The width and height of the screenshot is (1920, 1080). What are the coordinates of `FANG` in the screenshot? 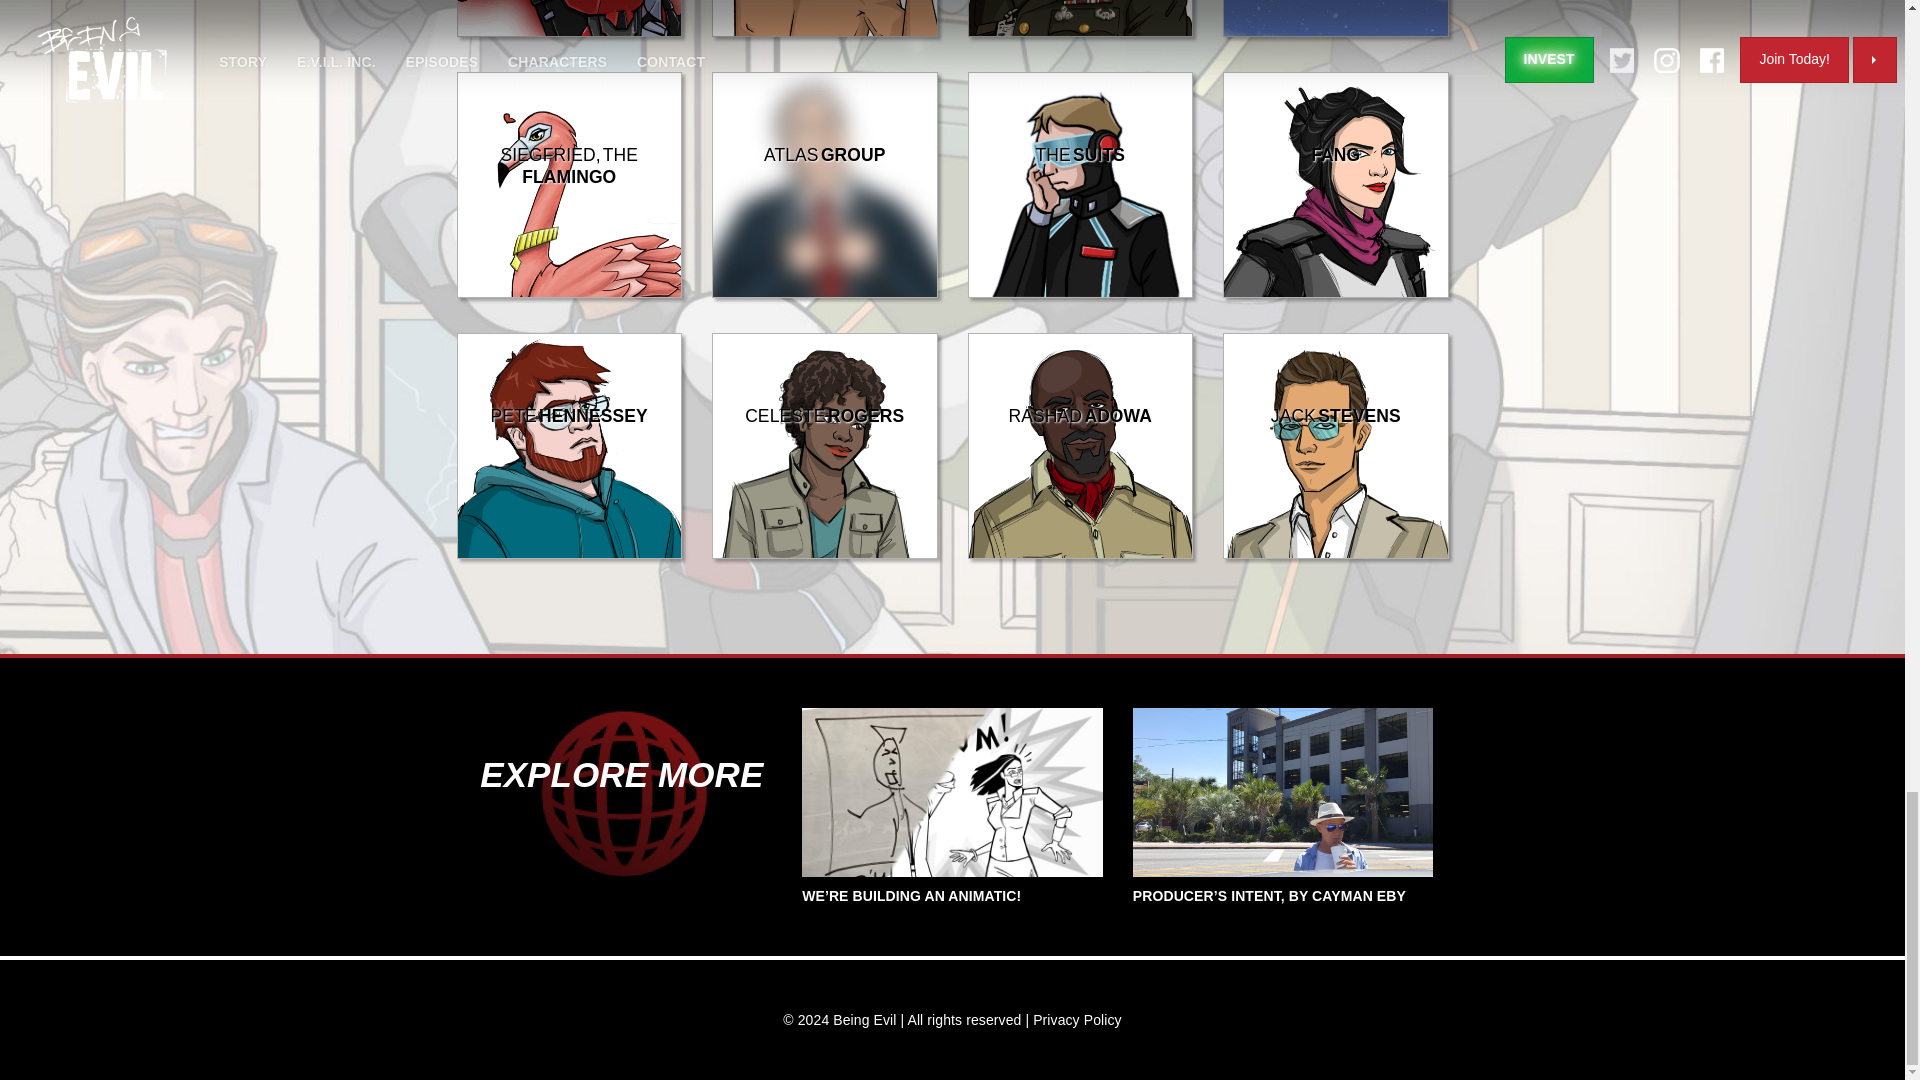 It's located at (1336, 293).